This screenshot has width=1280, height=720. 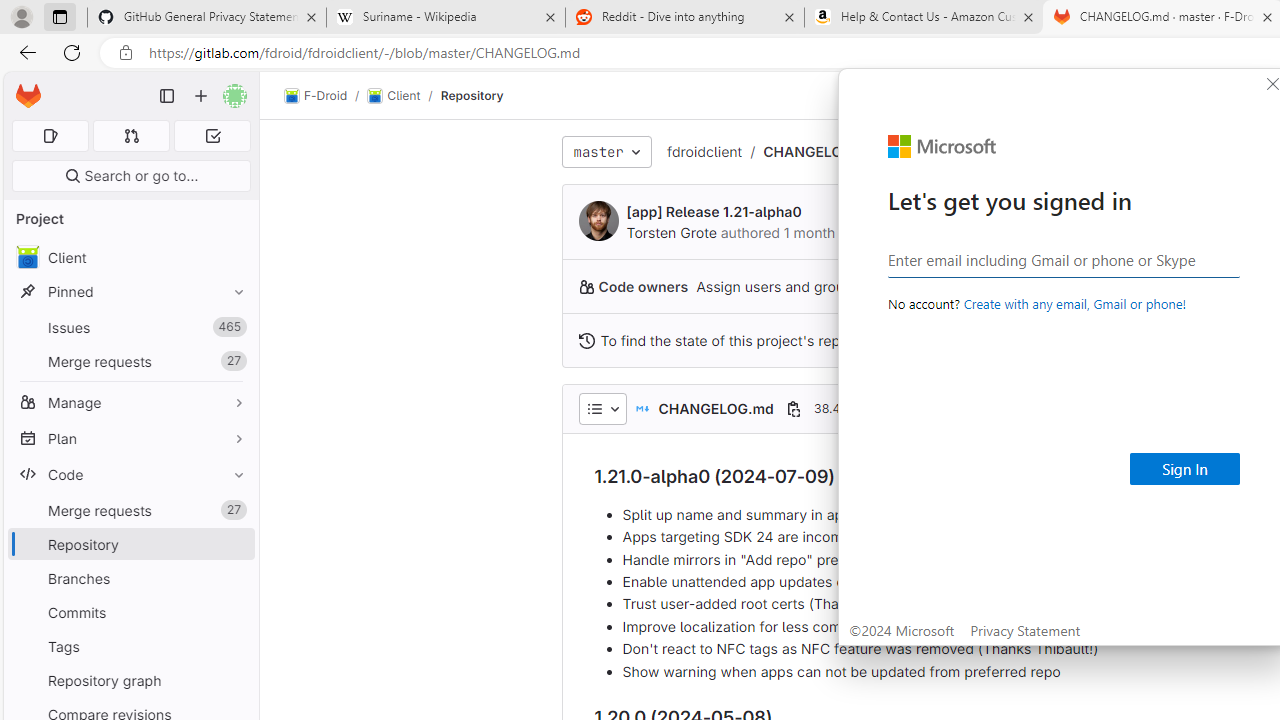 I want to click on Go Forward (Alt+RightArrow), so click(x=986, y=16).